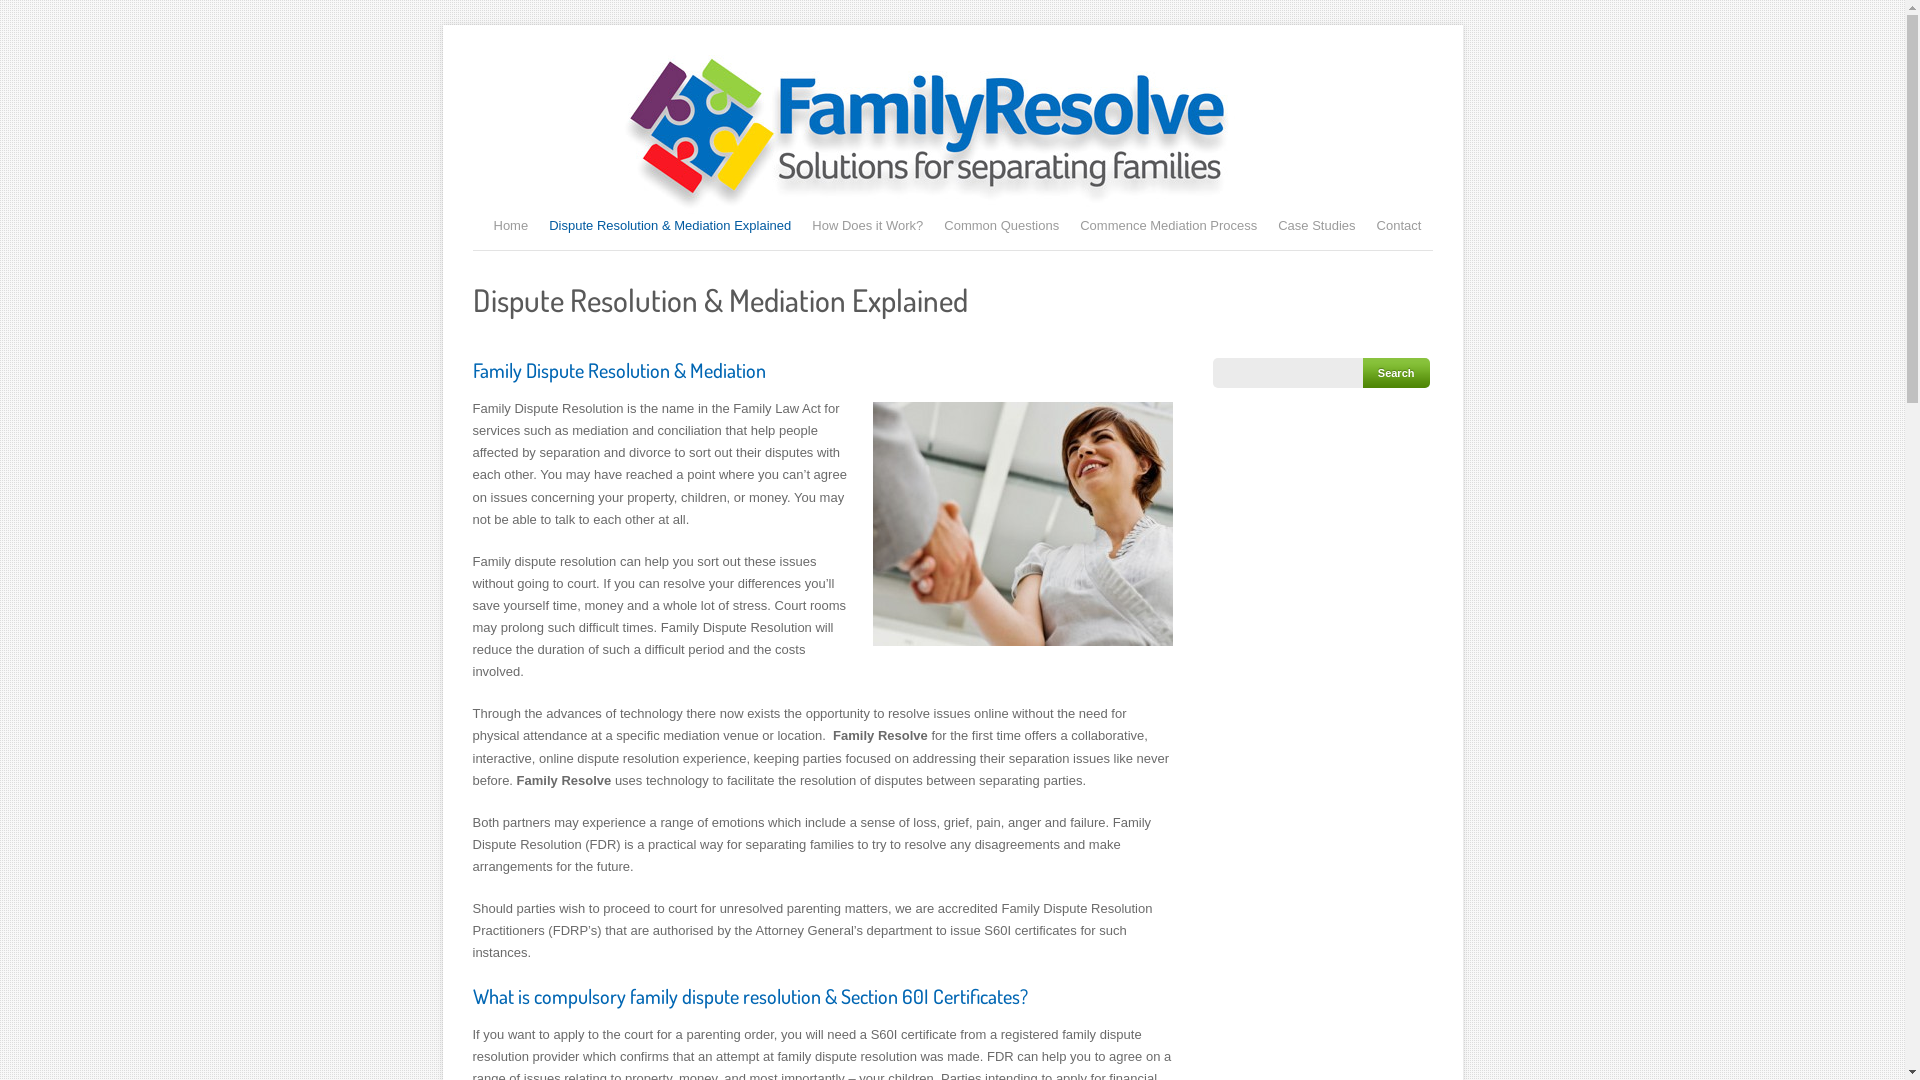 This screenshot has height=1080, width=1920. What do you see at coordinates (670, 224) in the screenshot?
I see `Dispute Resolution & Mediation Explained` at bounding box center [670, 224].